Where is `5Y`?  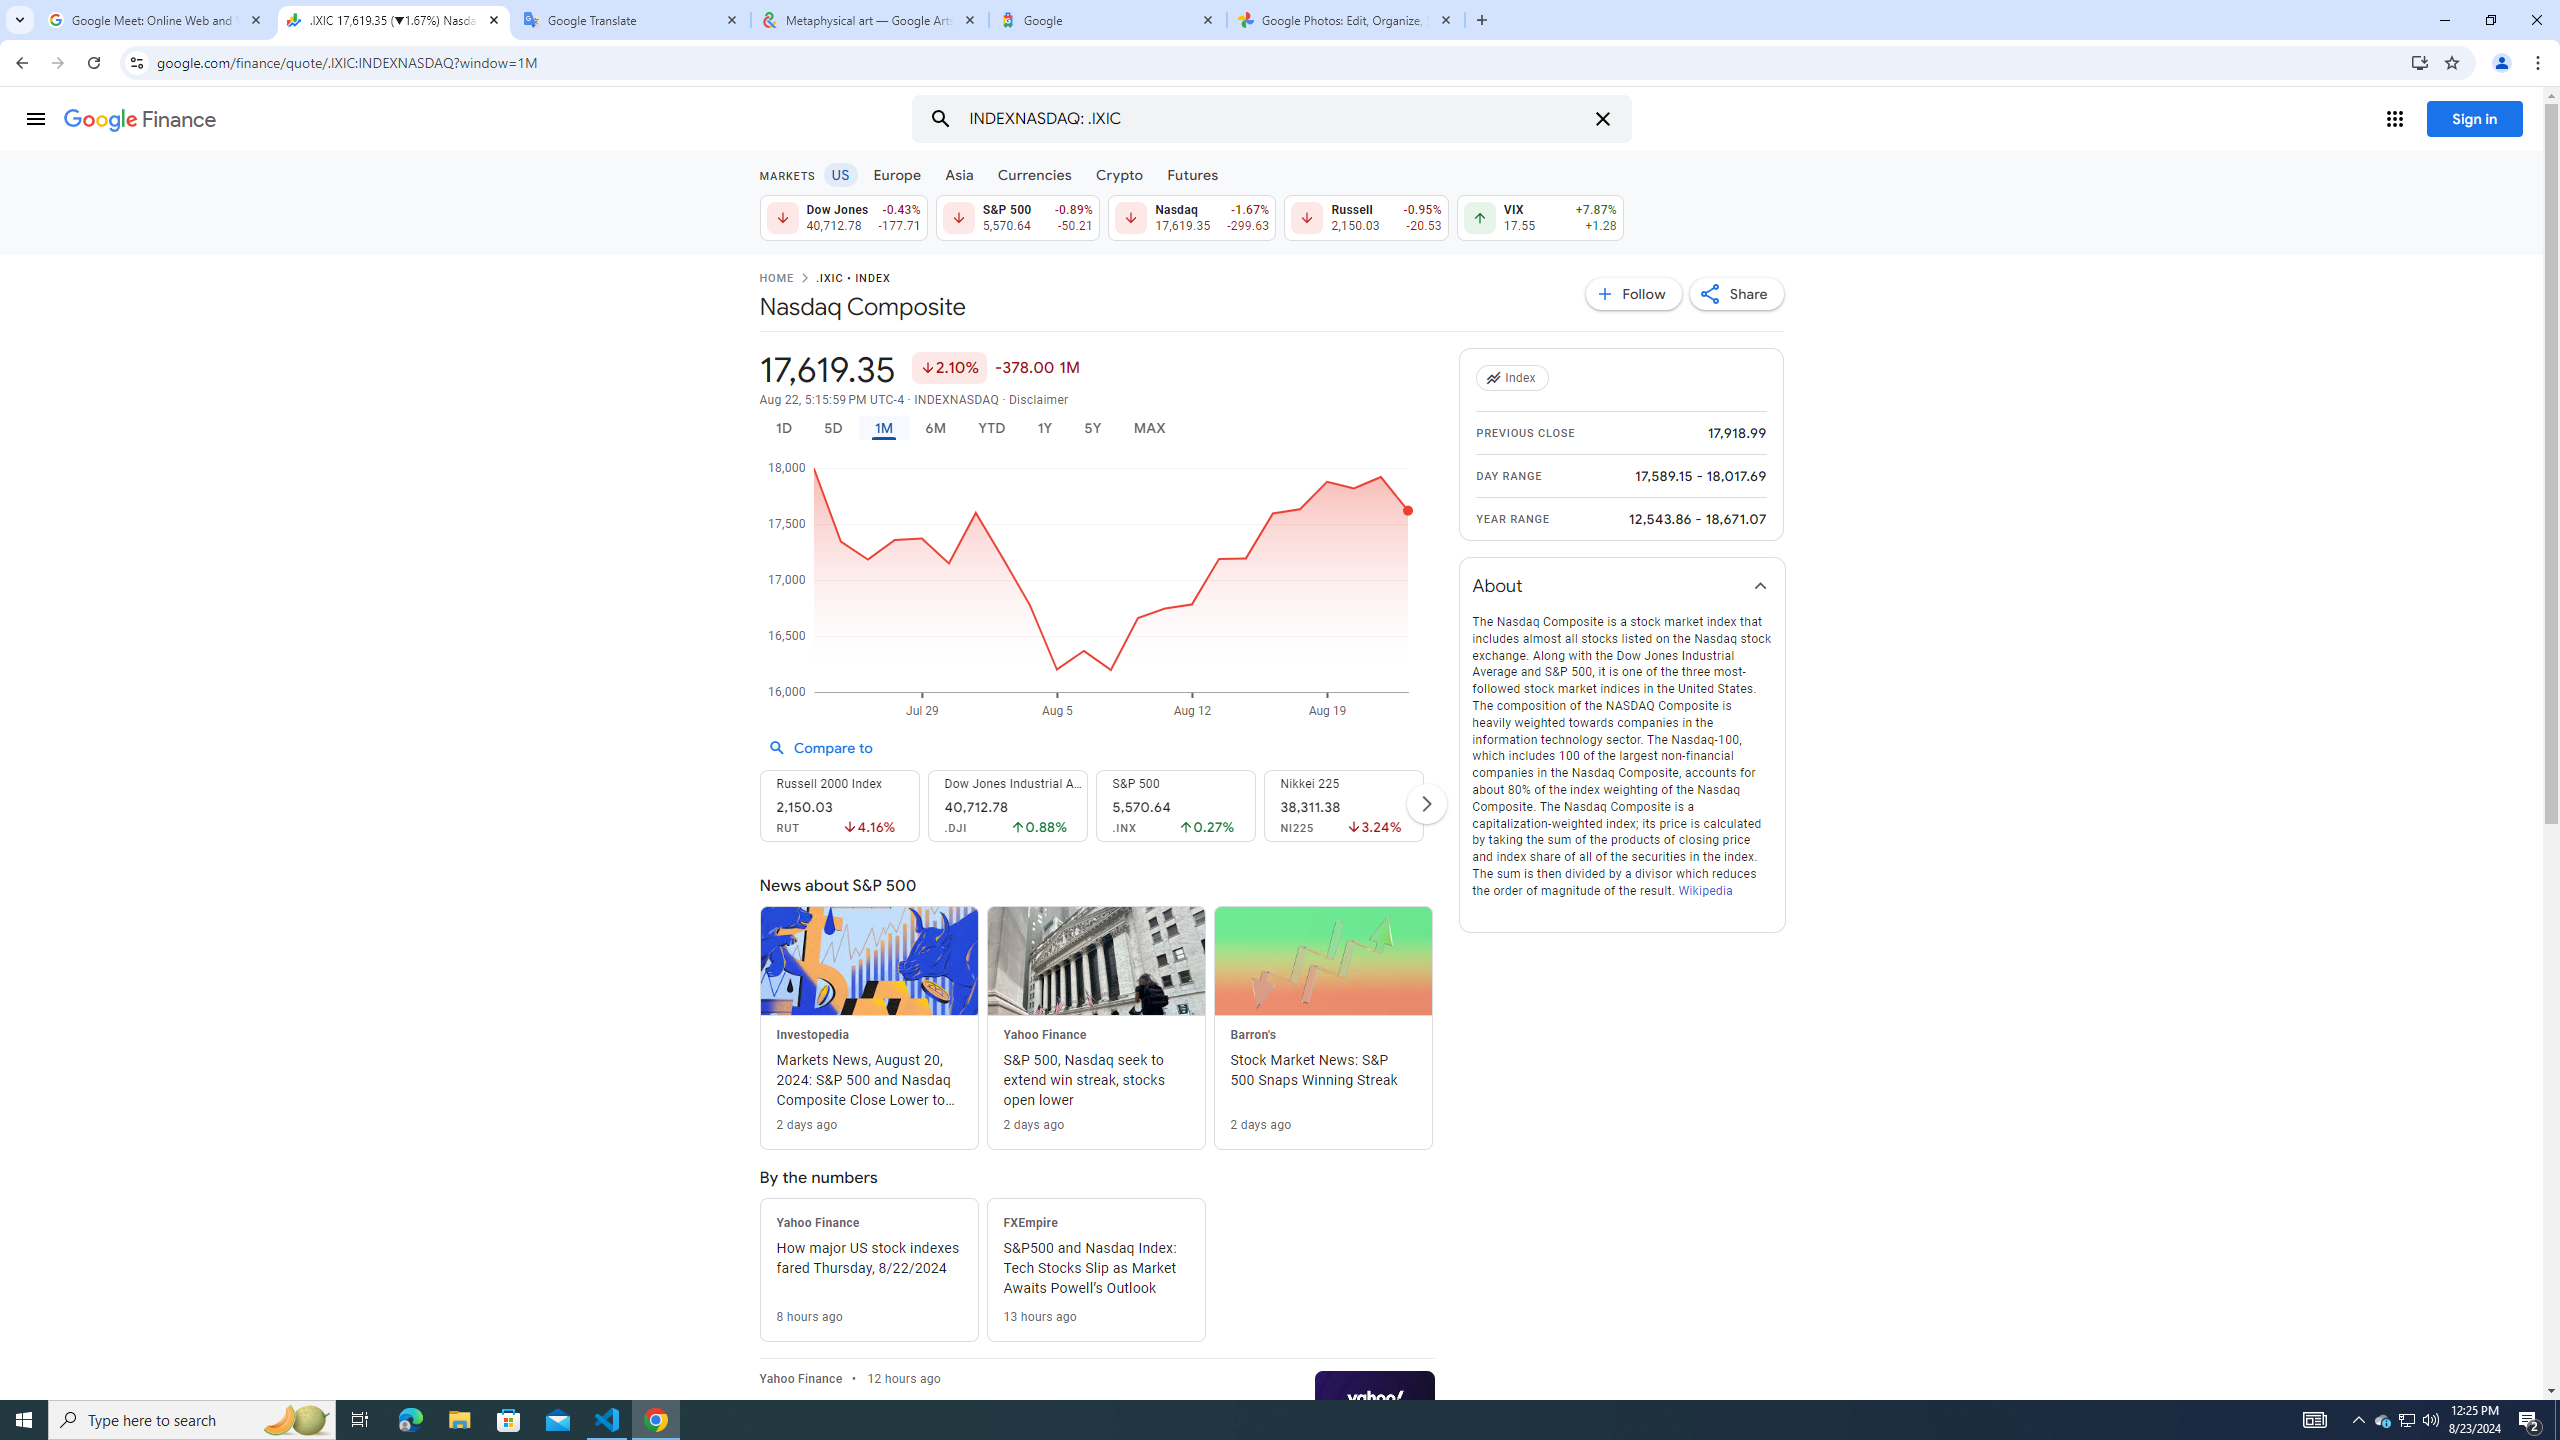 5Y is located at coordinates (1092, 428).